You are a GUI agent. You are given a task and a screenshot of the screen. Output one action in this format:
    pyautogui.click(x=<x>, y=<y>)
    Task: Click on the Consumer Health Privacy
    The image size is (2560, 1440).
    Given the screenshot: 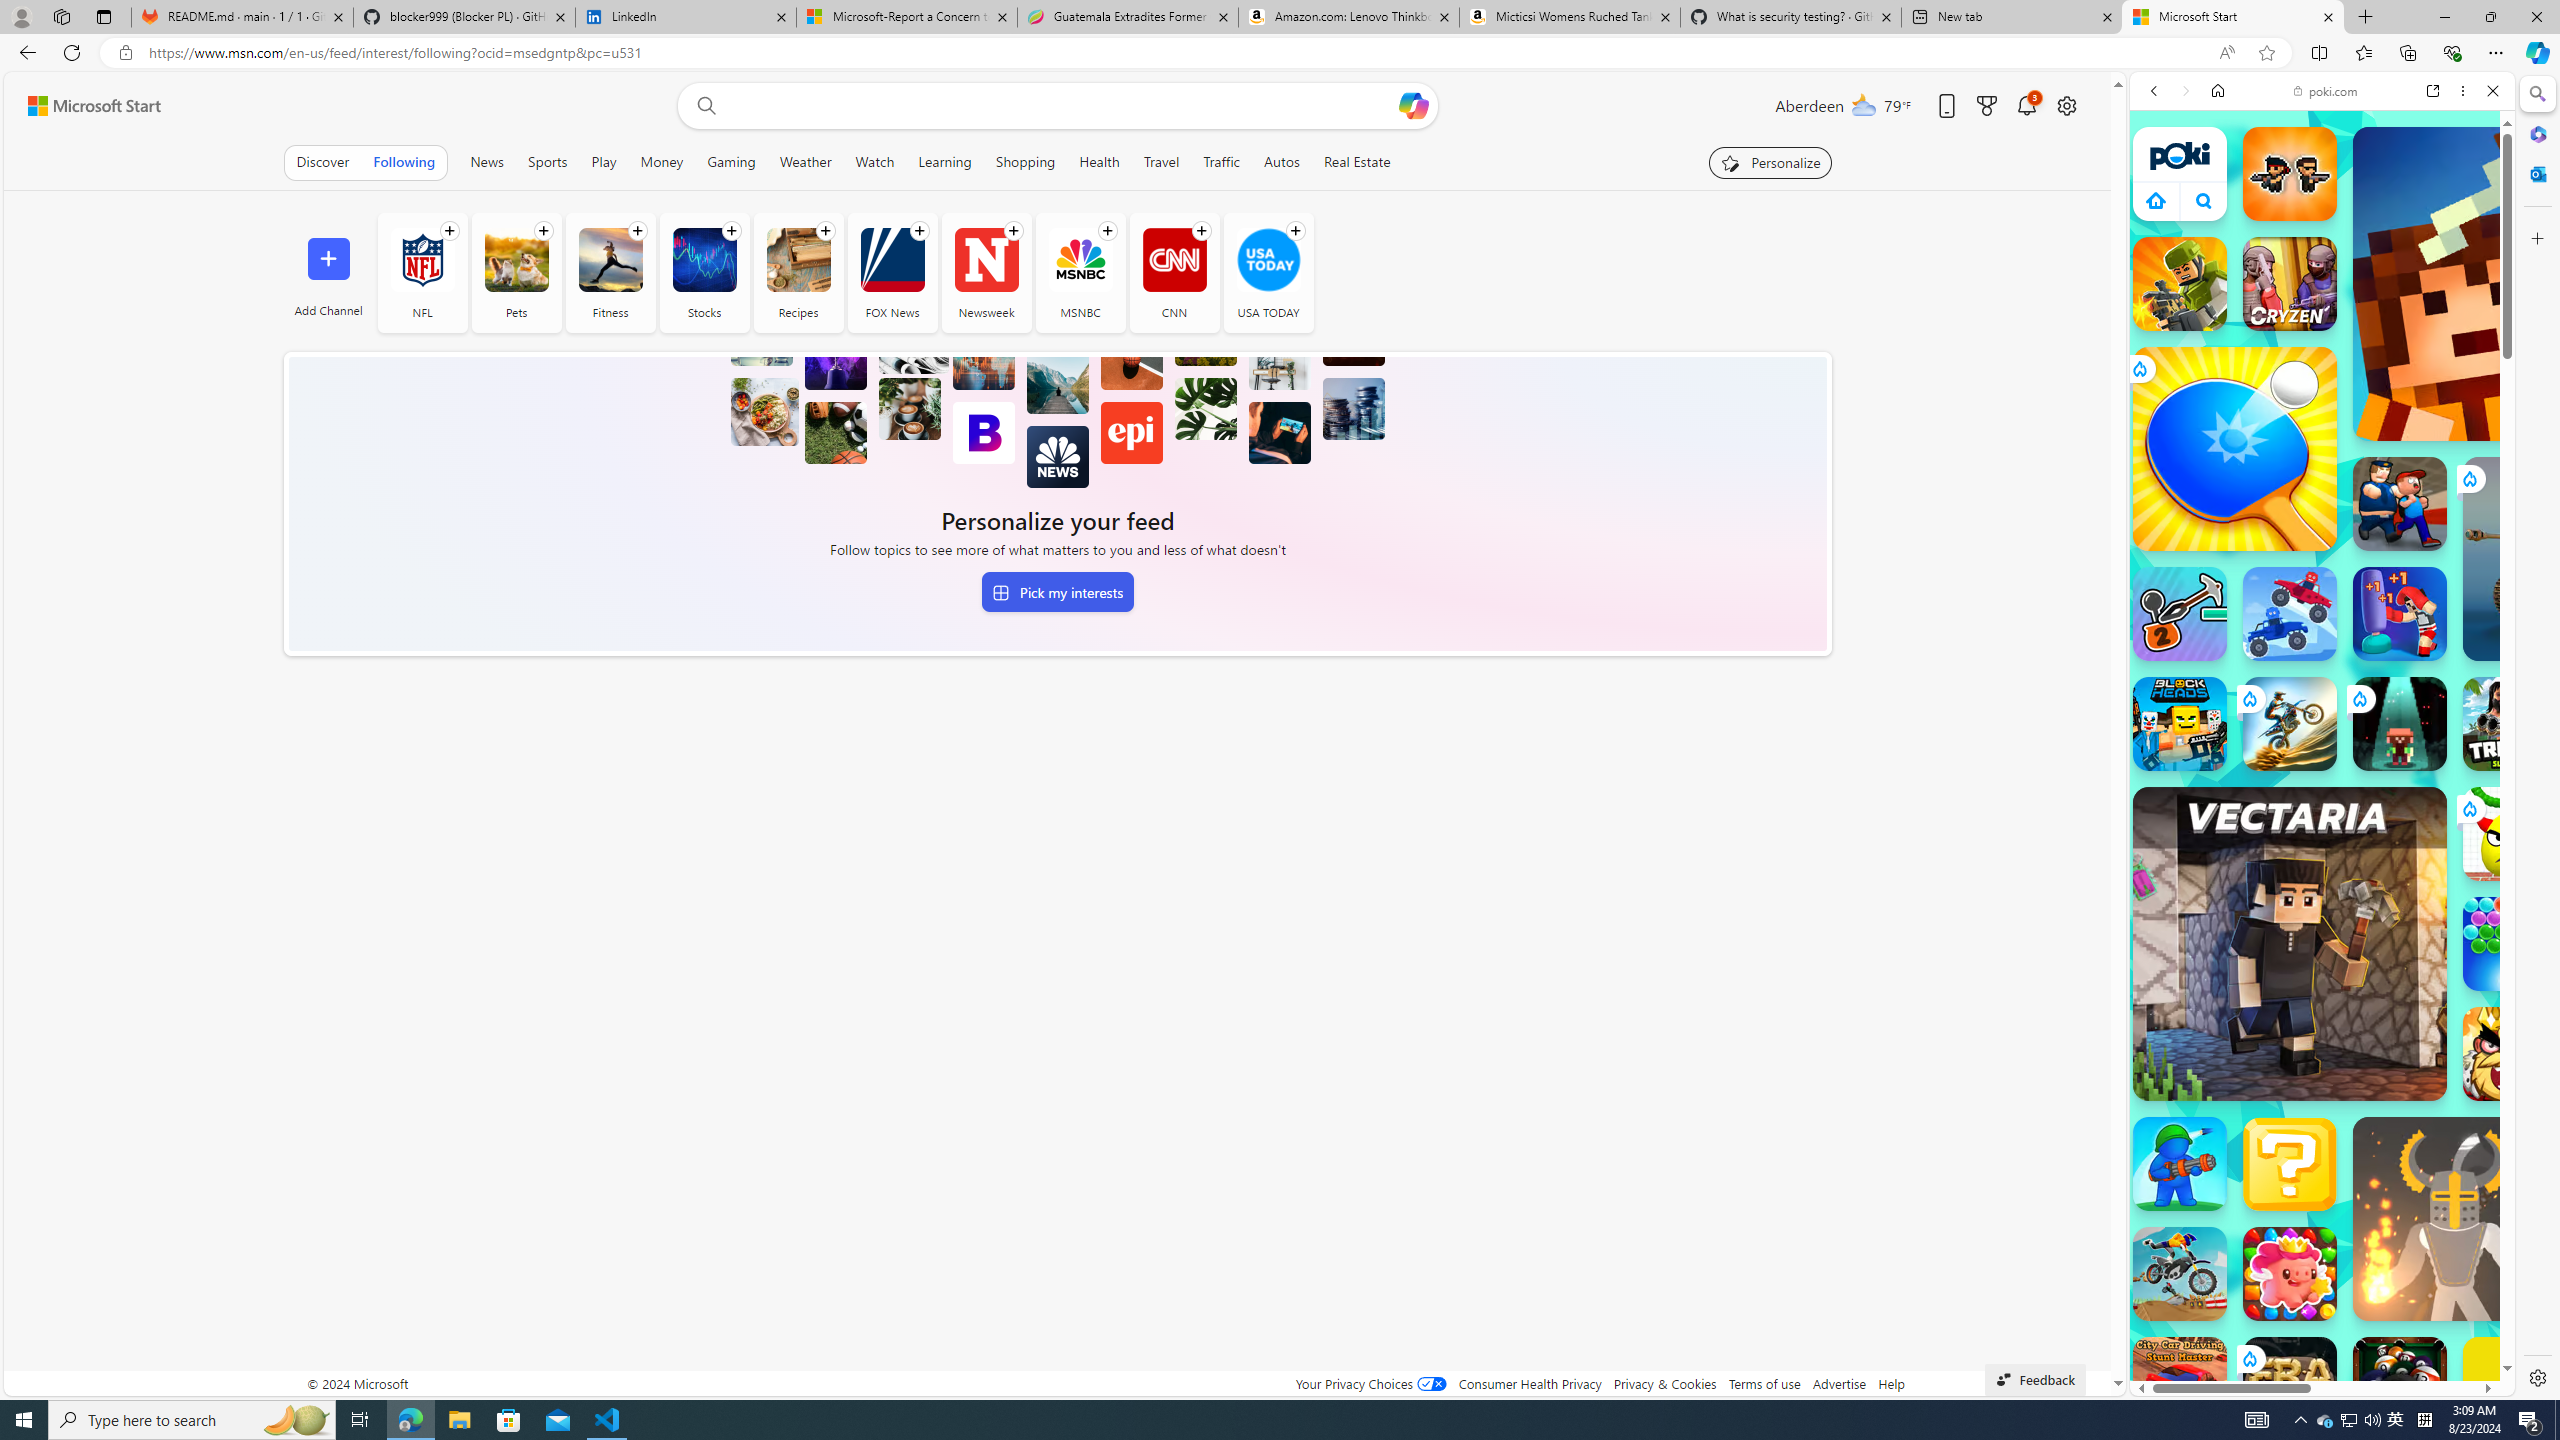 What is the action you would take?
    pyautogui.click(x=1530, y=1384)
    